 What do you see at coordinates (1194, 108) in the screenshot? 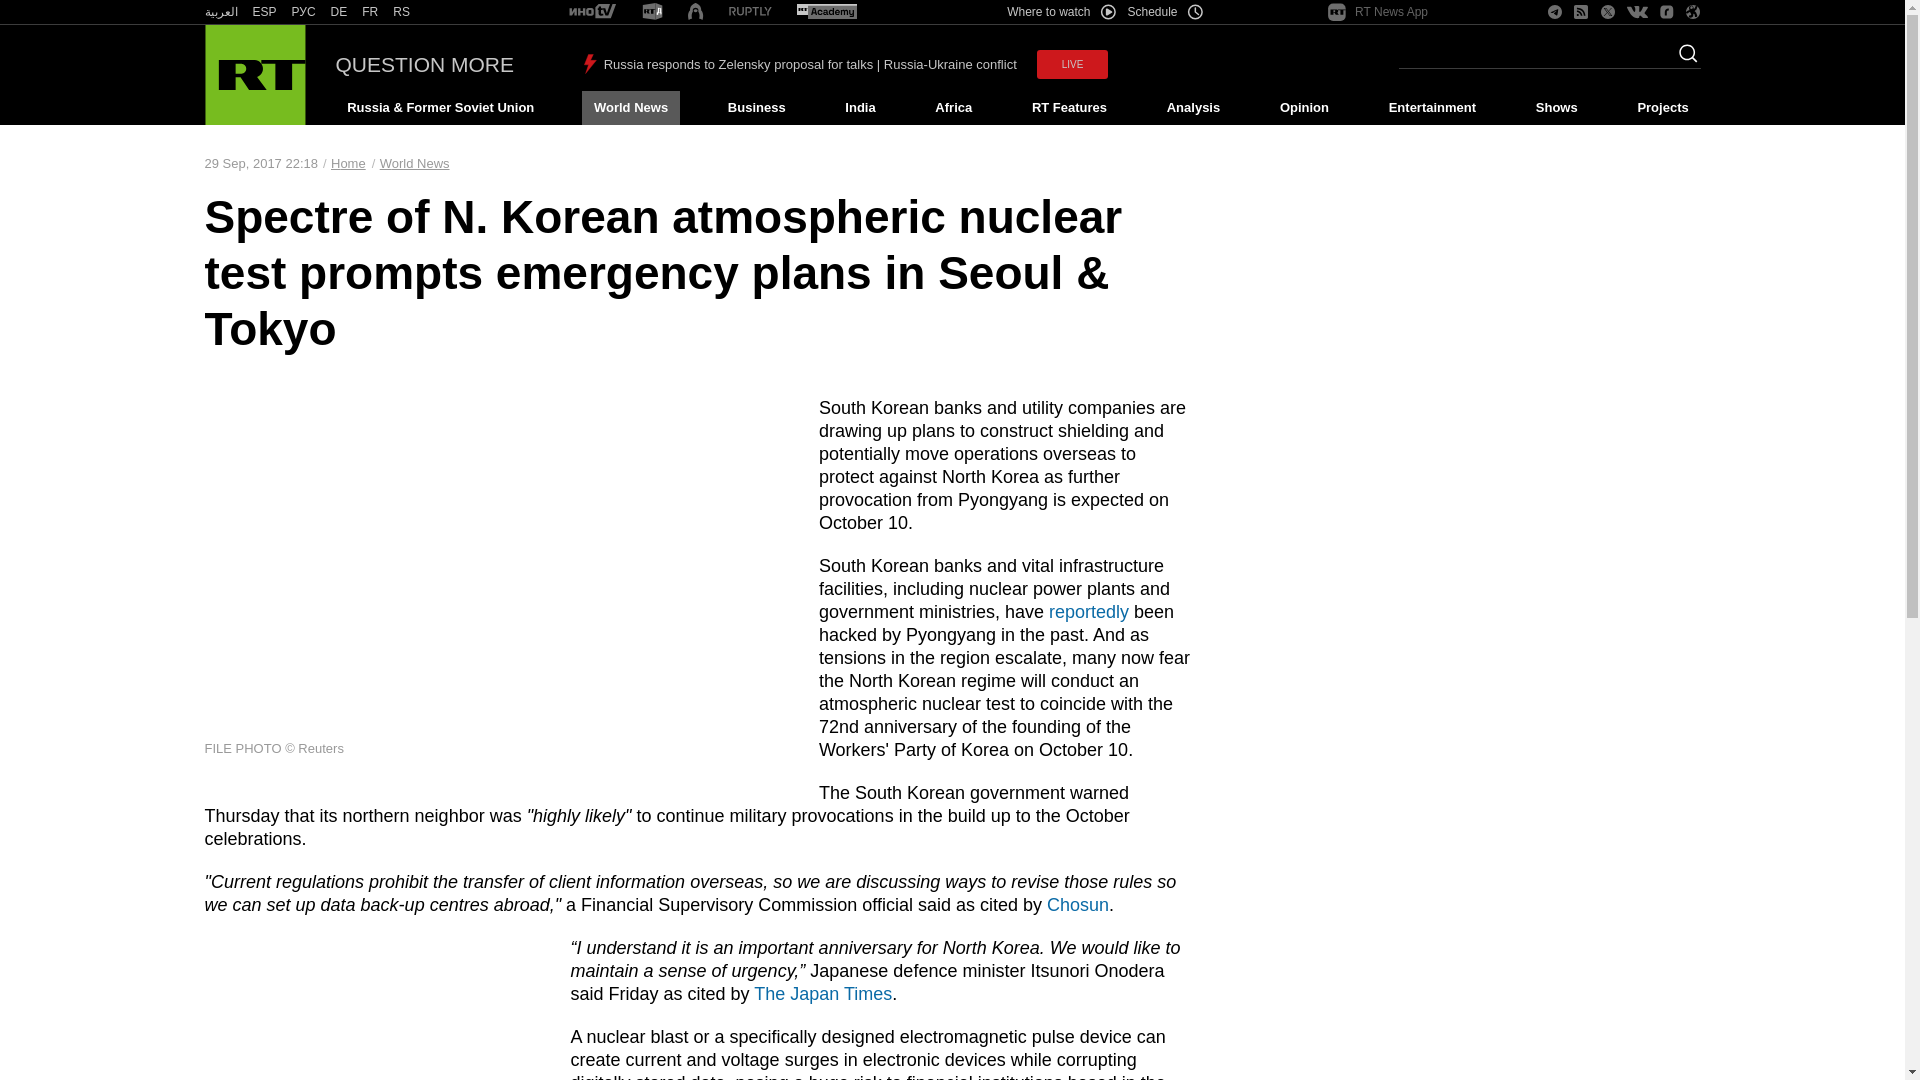
I see `Analysis` at bounding box center [1194, 108].